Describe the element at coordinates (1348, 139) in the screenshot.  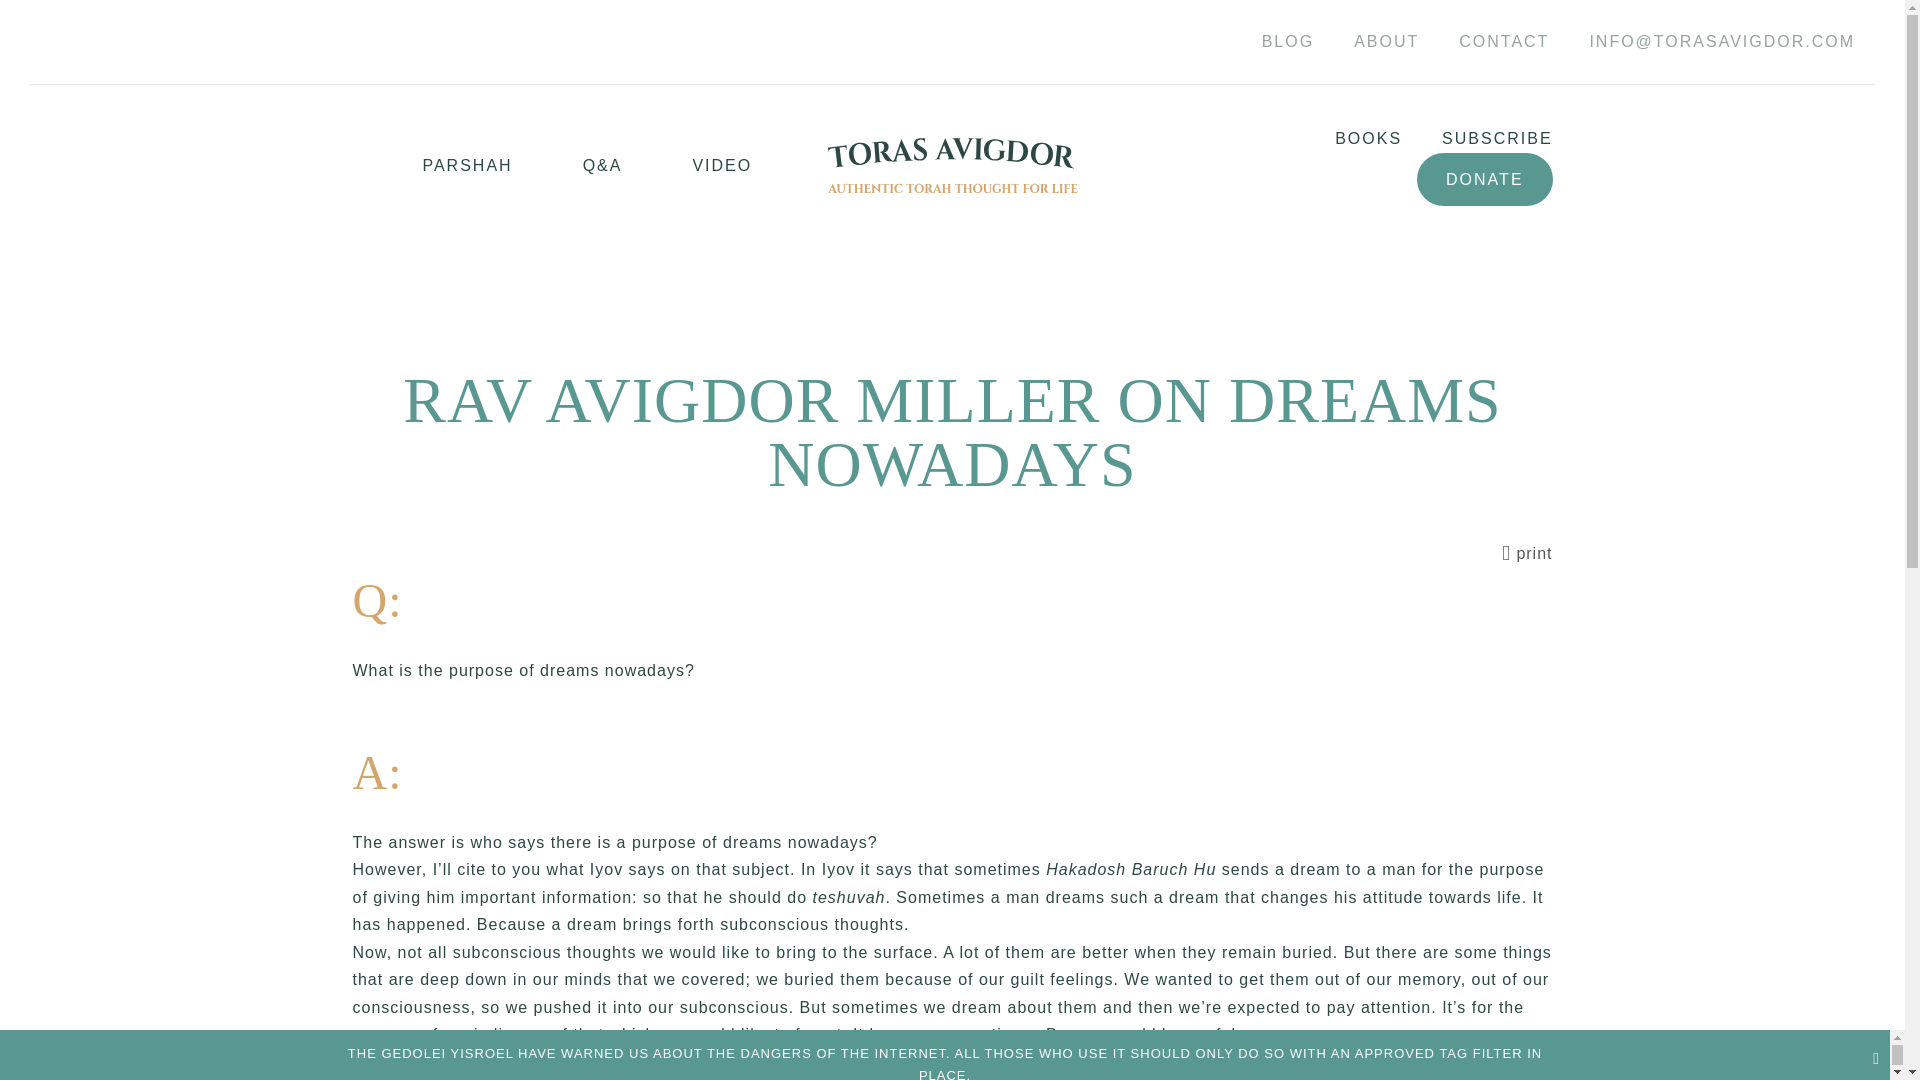
I see `BOOKS` at that location.